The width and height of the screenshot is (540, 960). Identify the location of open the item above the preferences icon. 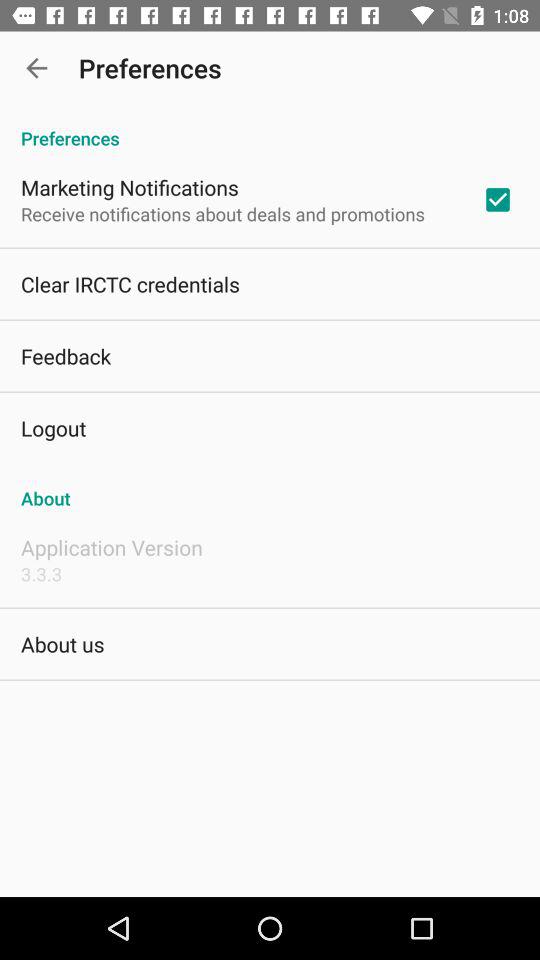
(36, 68).